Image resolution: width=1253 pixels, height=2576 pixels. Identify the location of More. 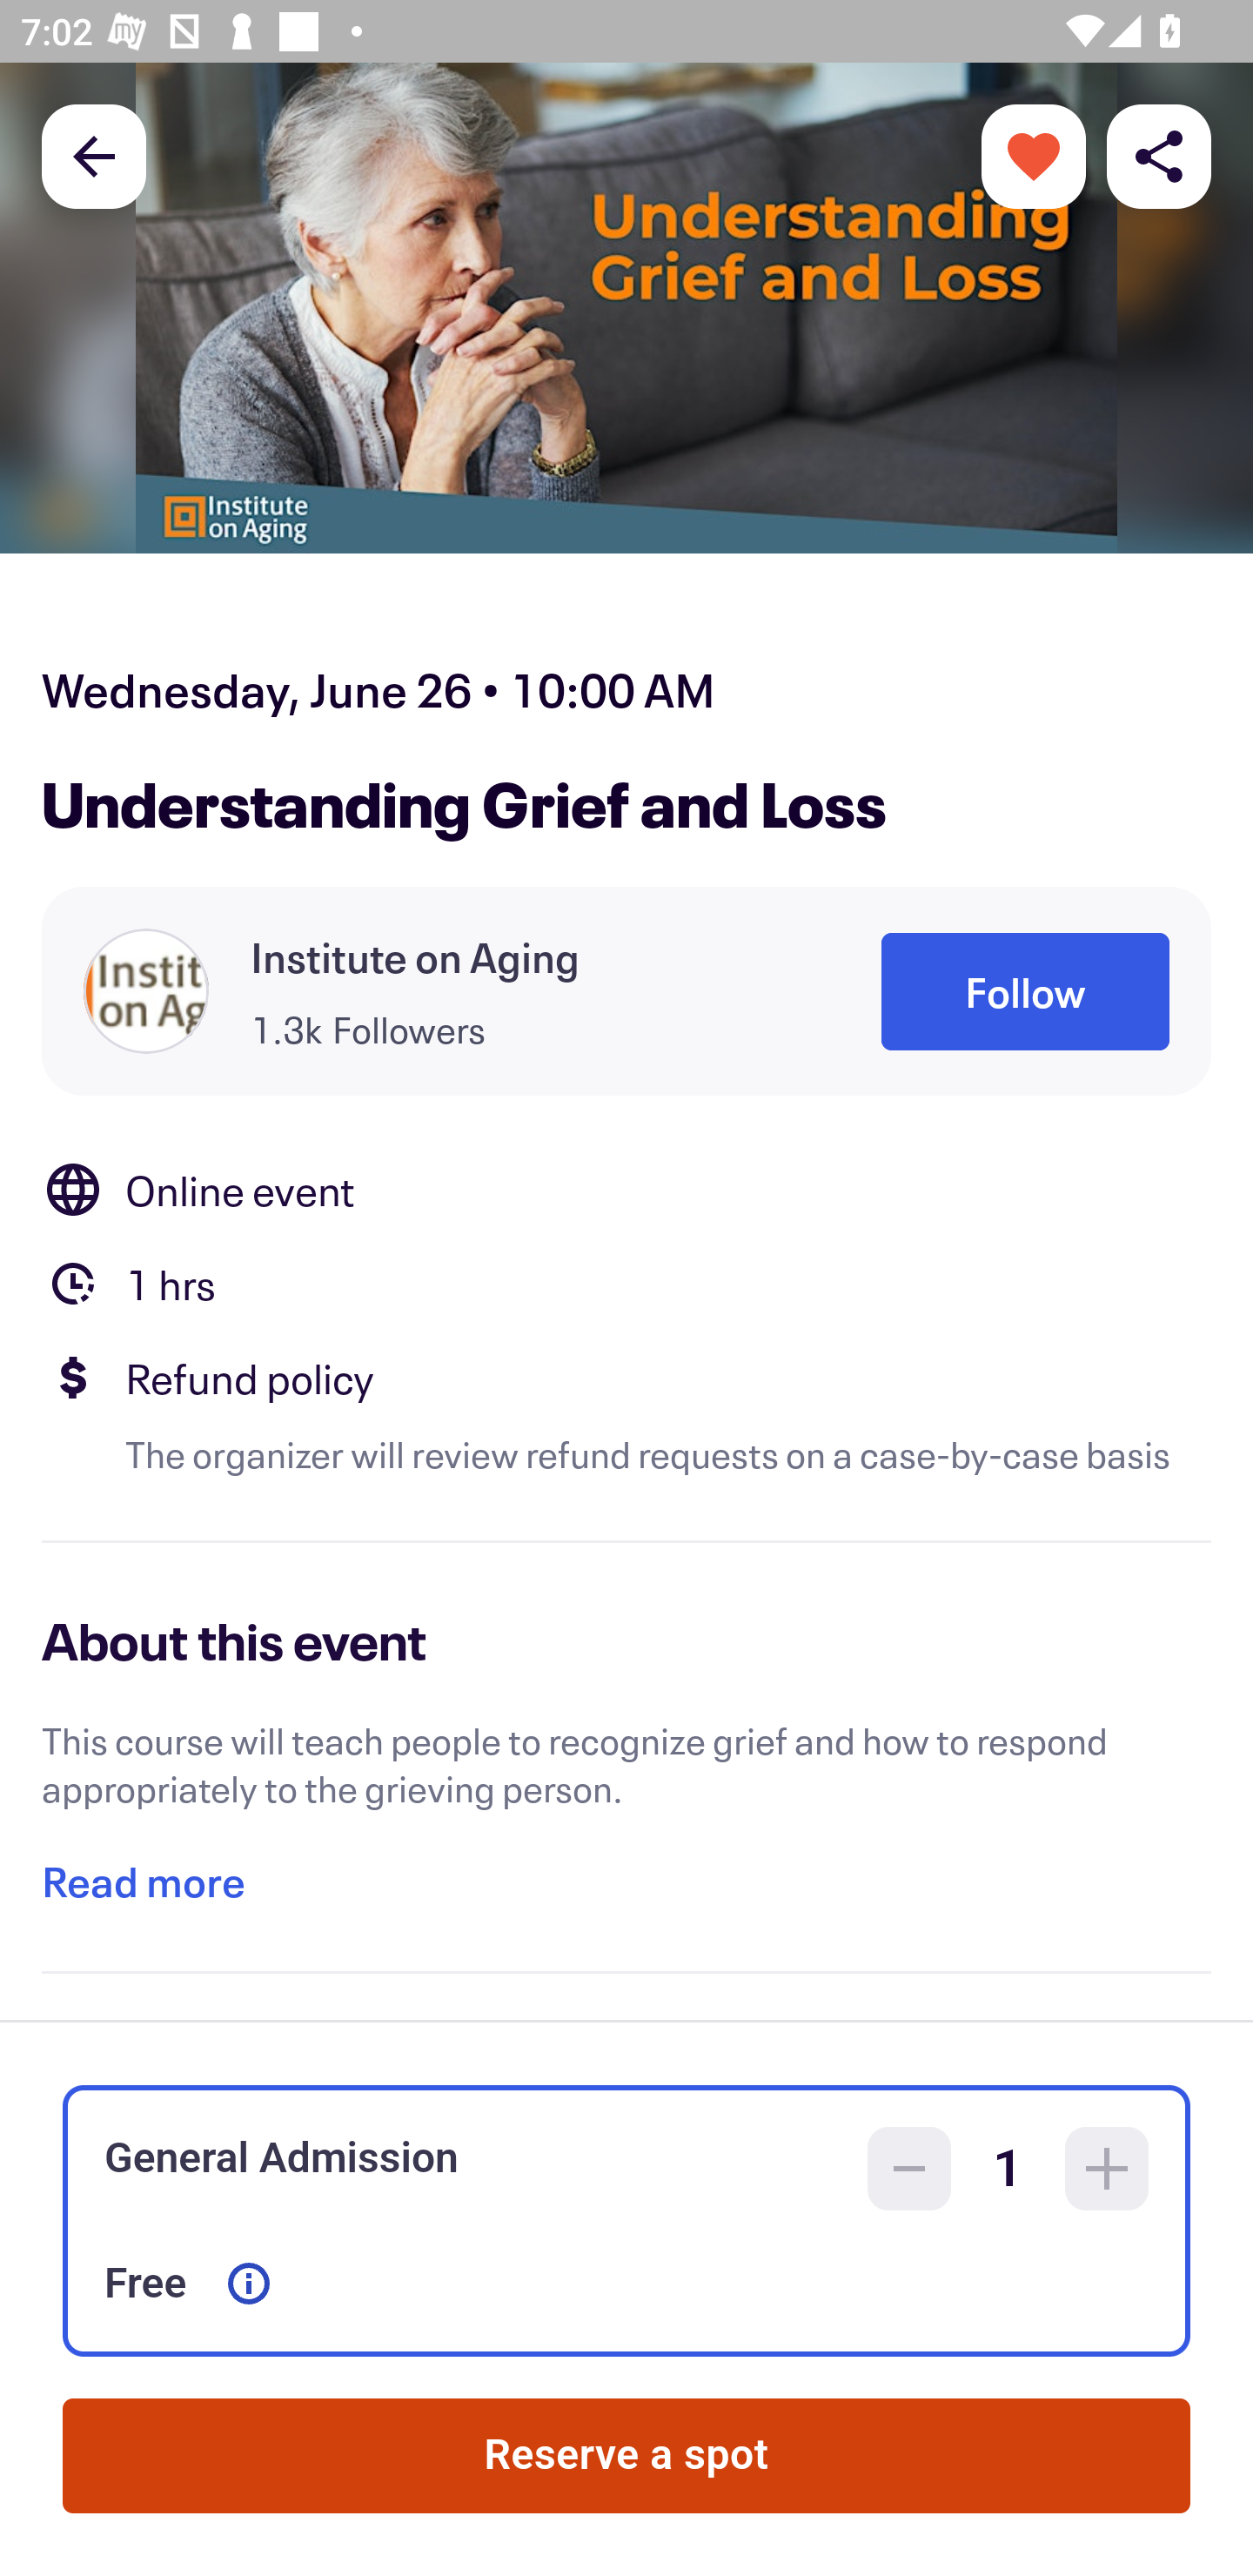
(1034, 155).